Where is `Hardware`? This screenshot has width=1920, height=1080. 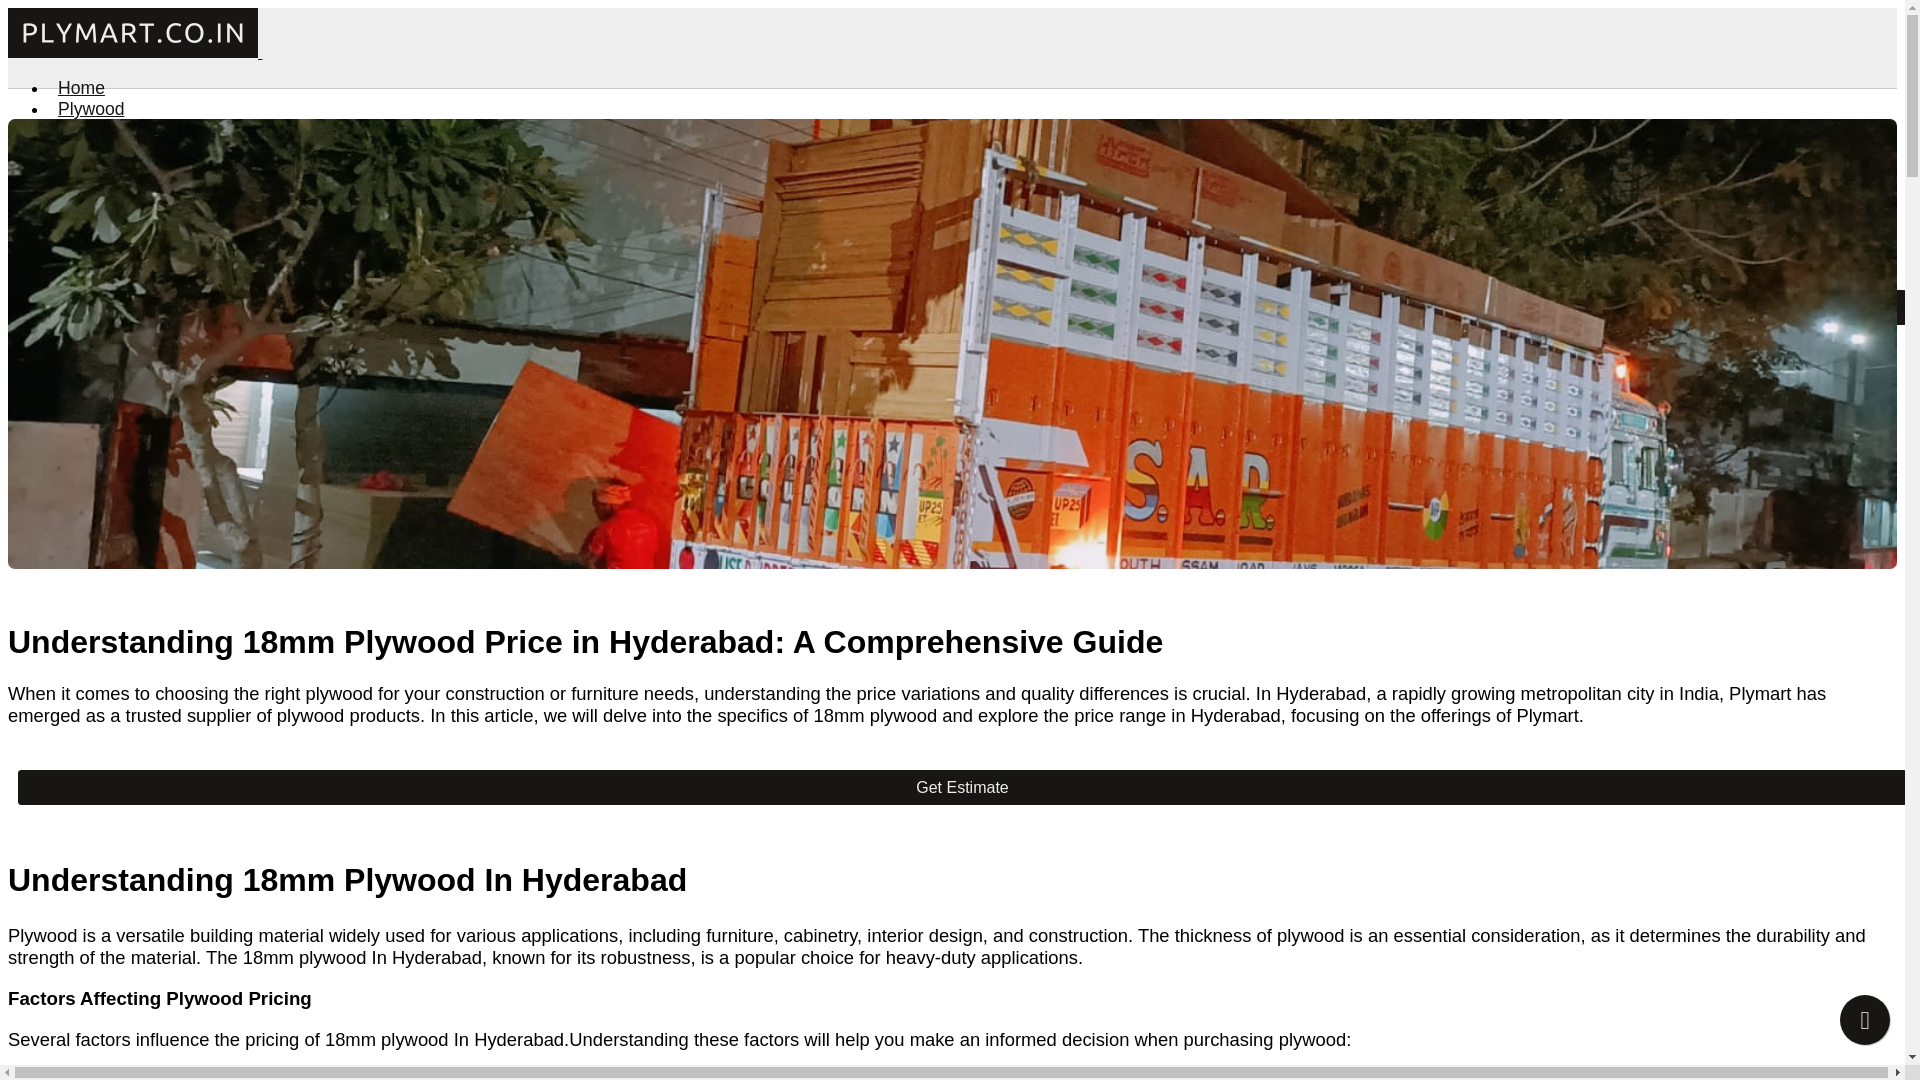 Hardware is located at coordinates (91, 150).